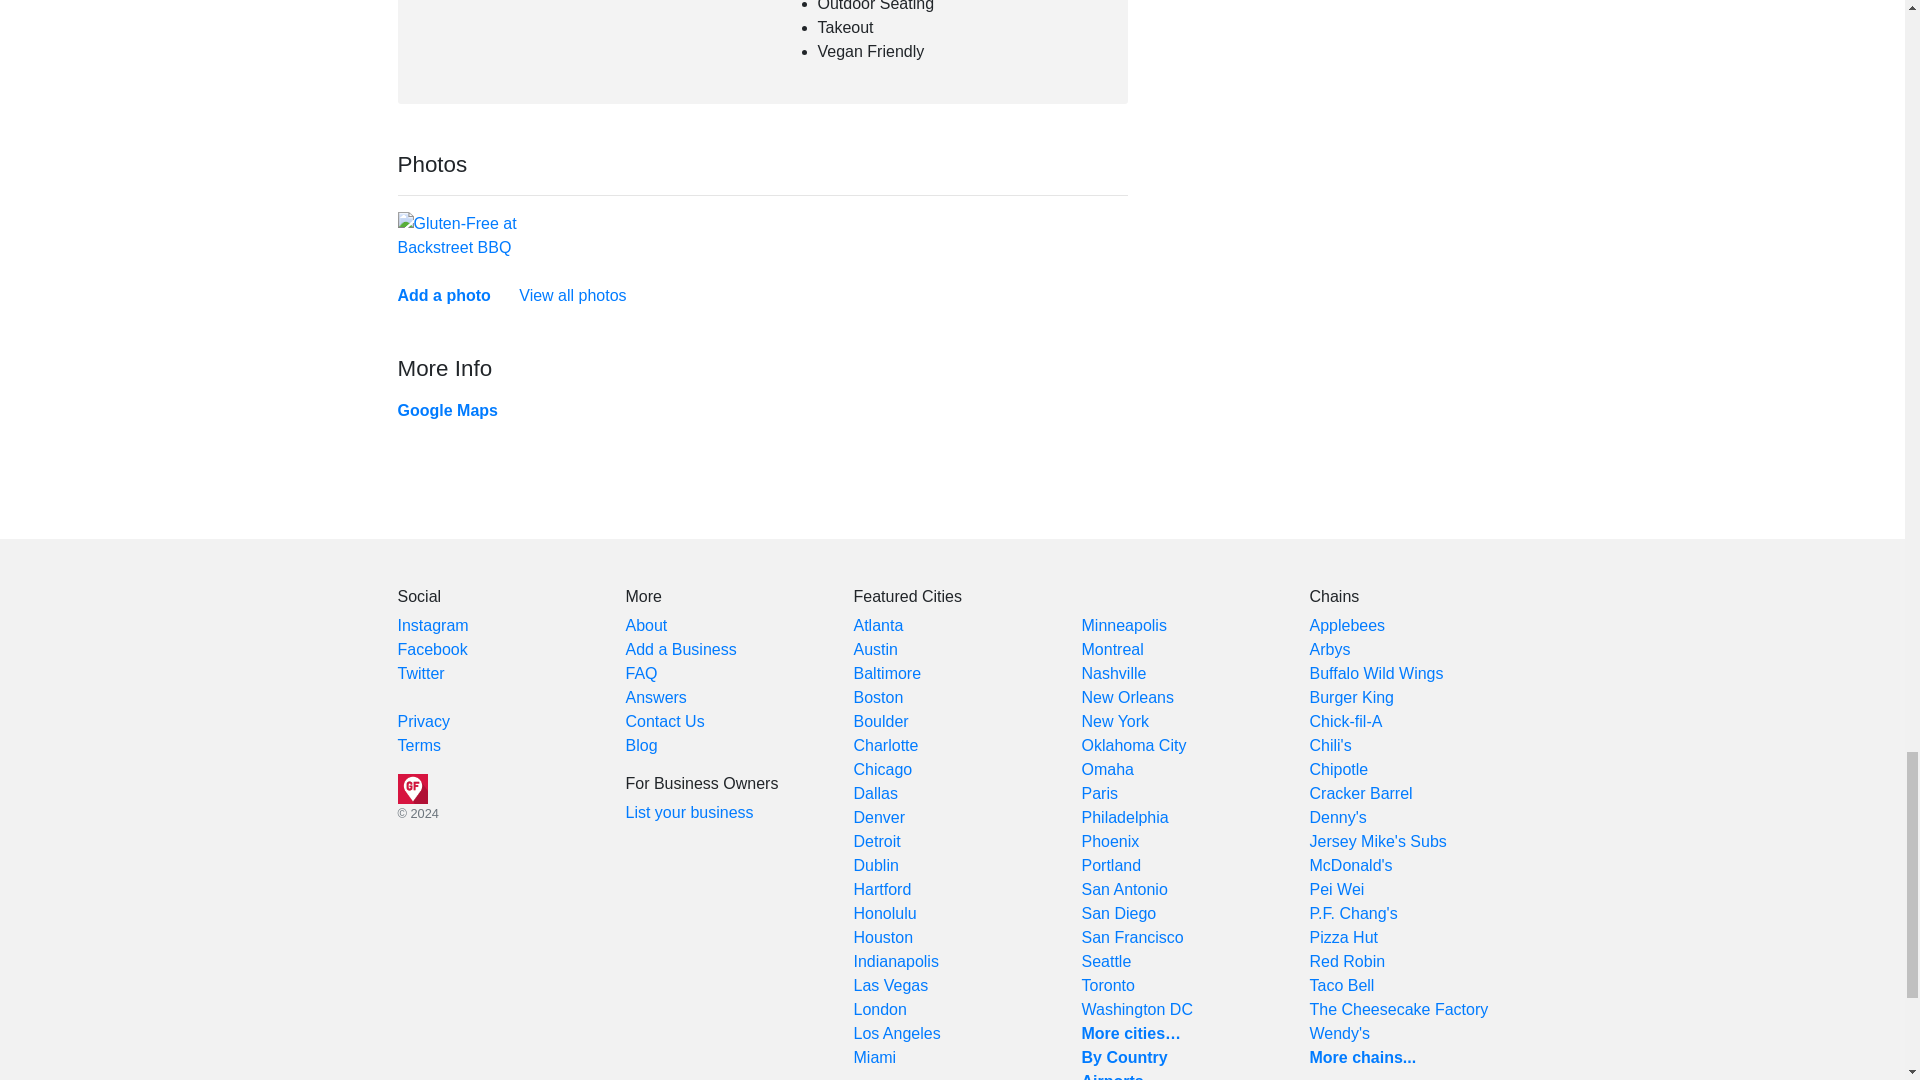 The height and width of the screenshot is (1080, 1920). Describe the element at coordinates (423, 721) in the screenshot. I see `Privacy` at that location.